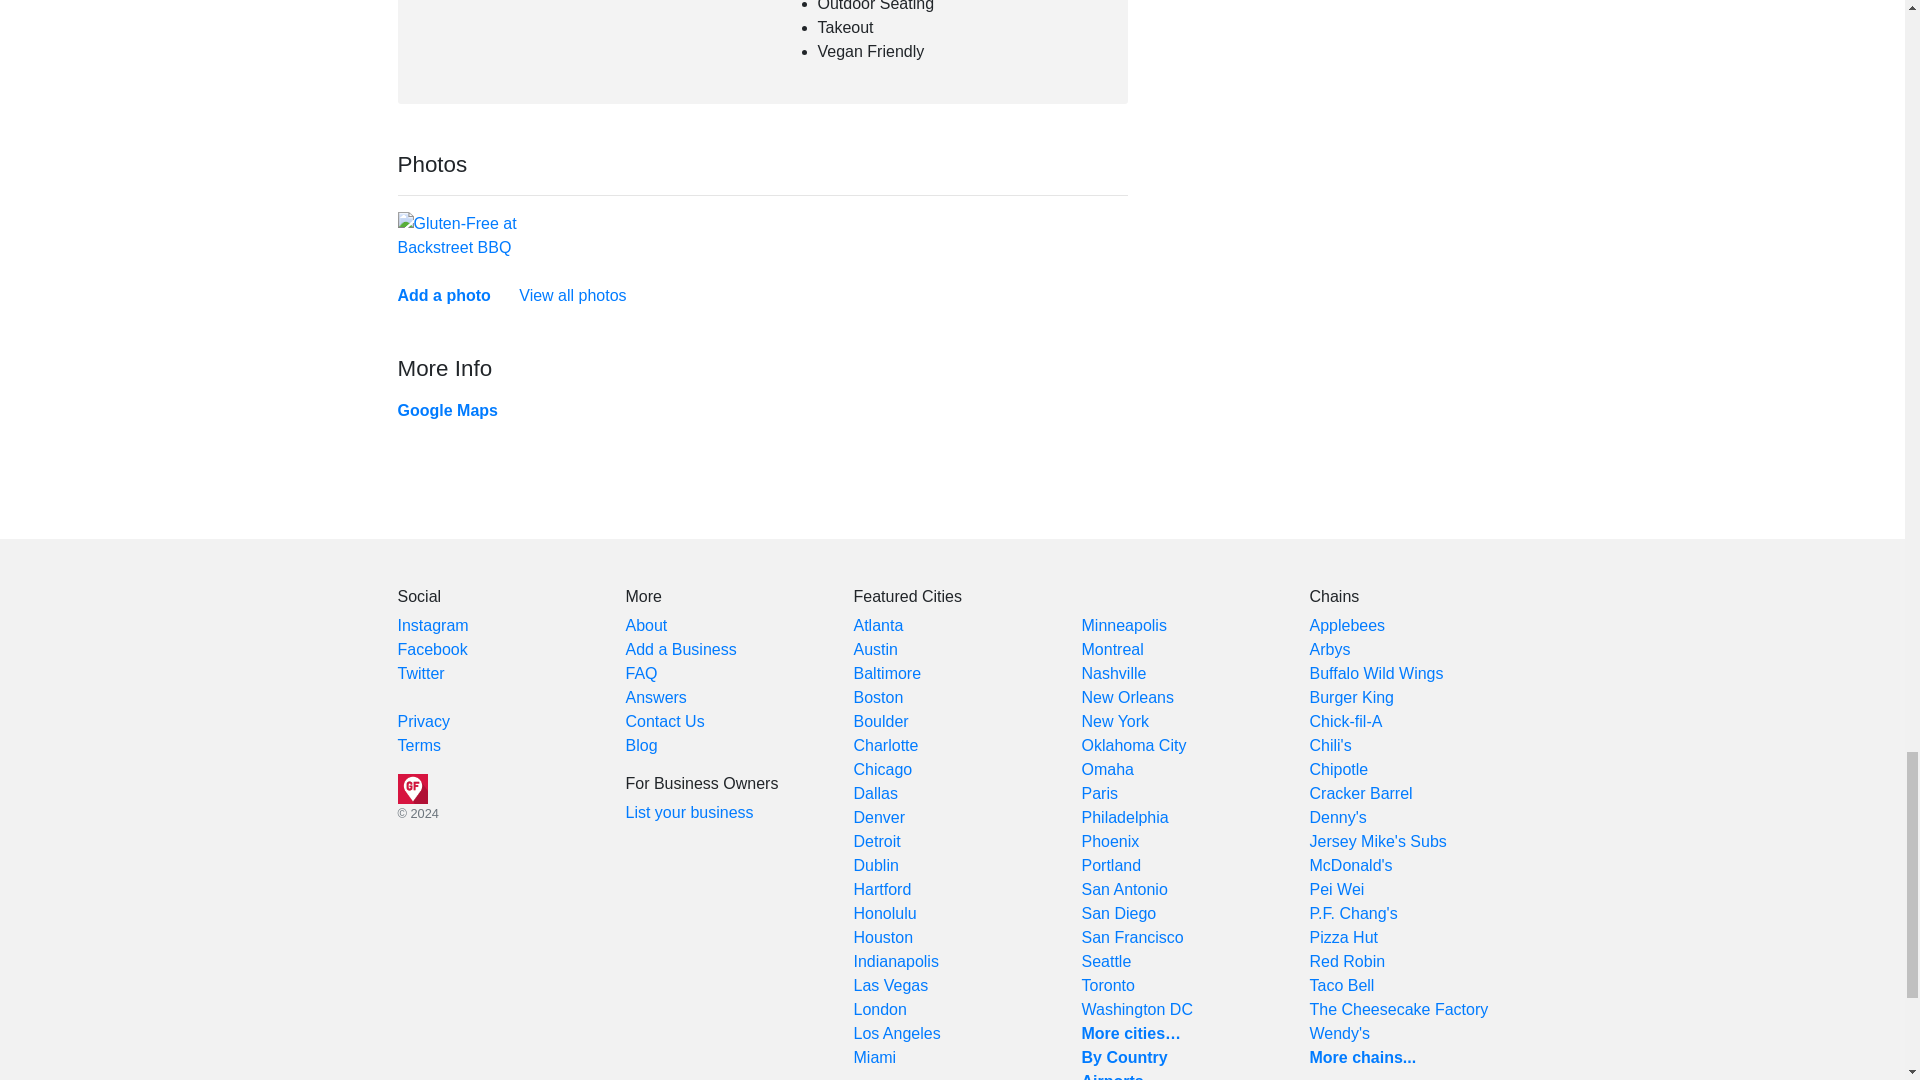 The height and width of the screenshot is (1080, 1920). Describe the element at coordinates (423, 721) in the screenshot. I see `Privacy` at that location.